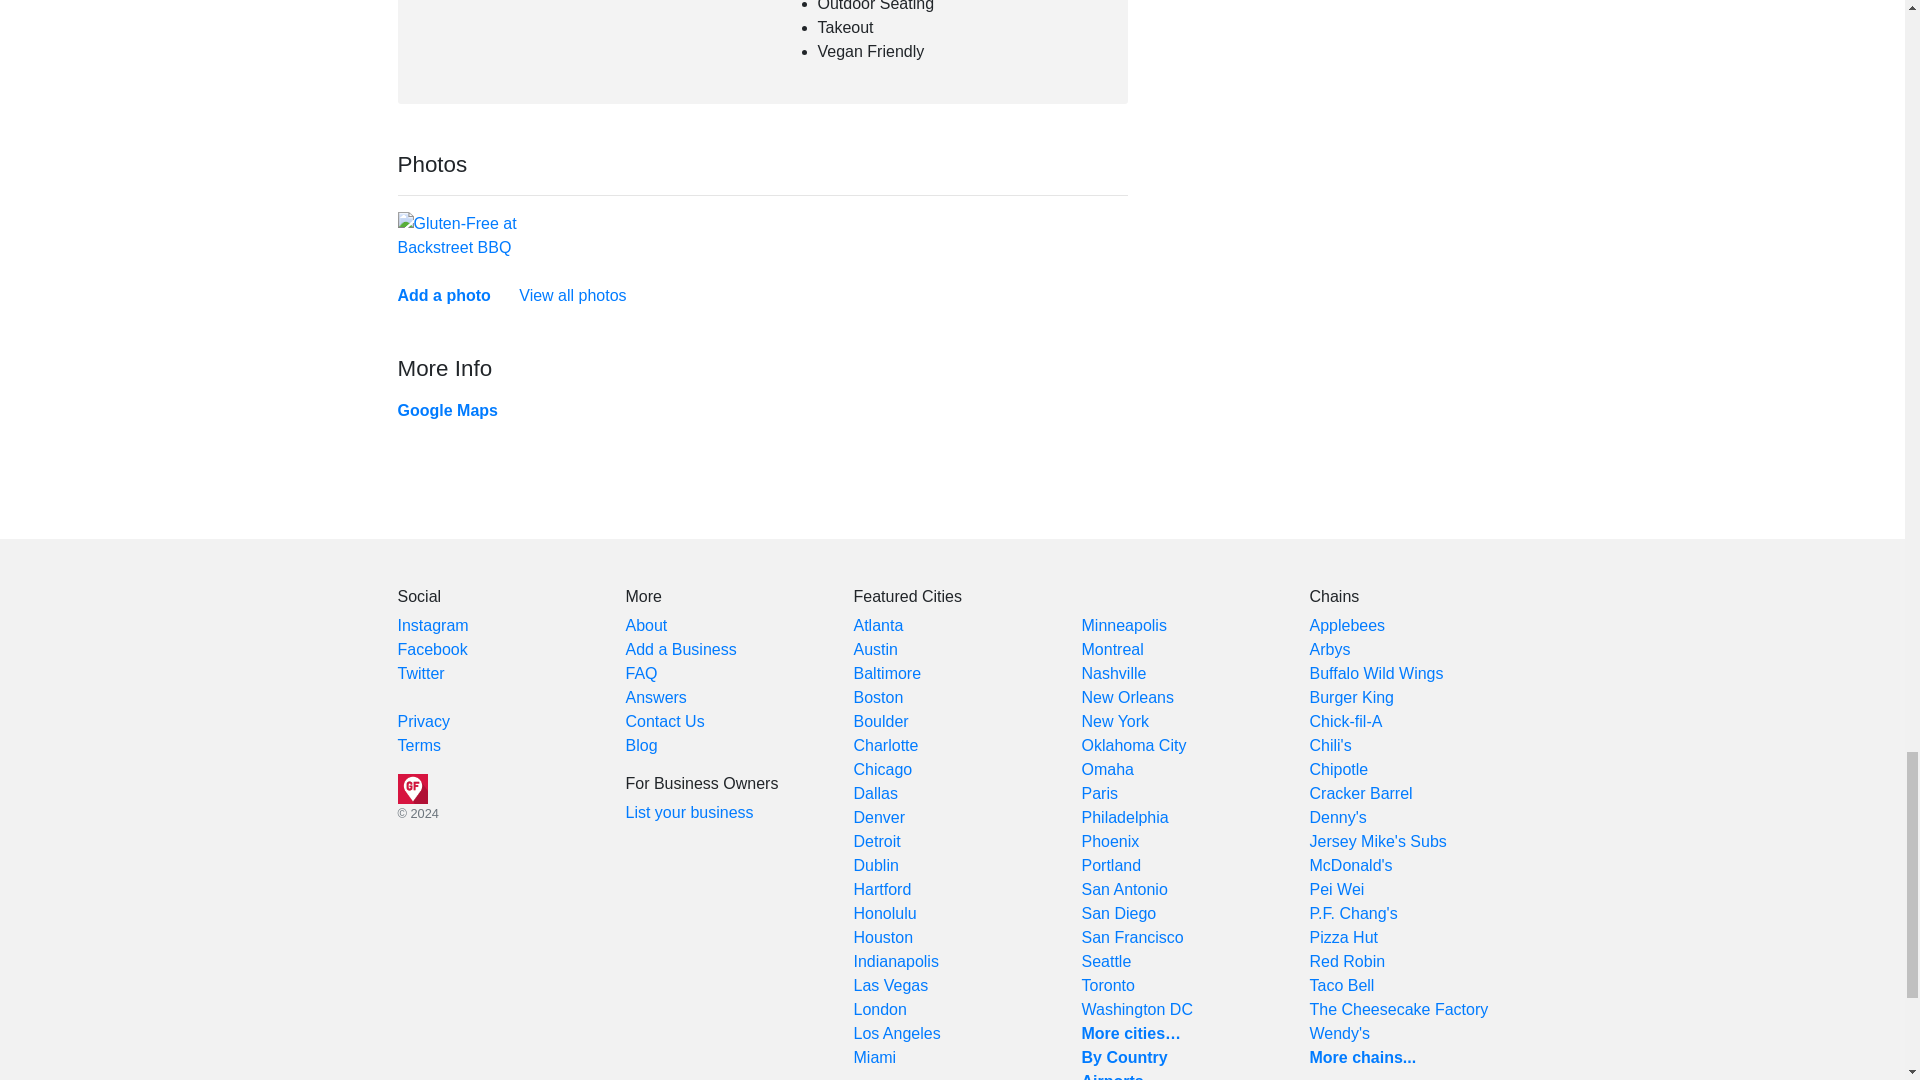 The height and width of the screenshot is (1080, 1920). Describe the element at coordinates (423, 721) in the screenshot. I see `Privacy` at that location.